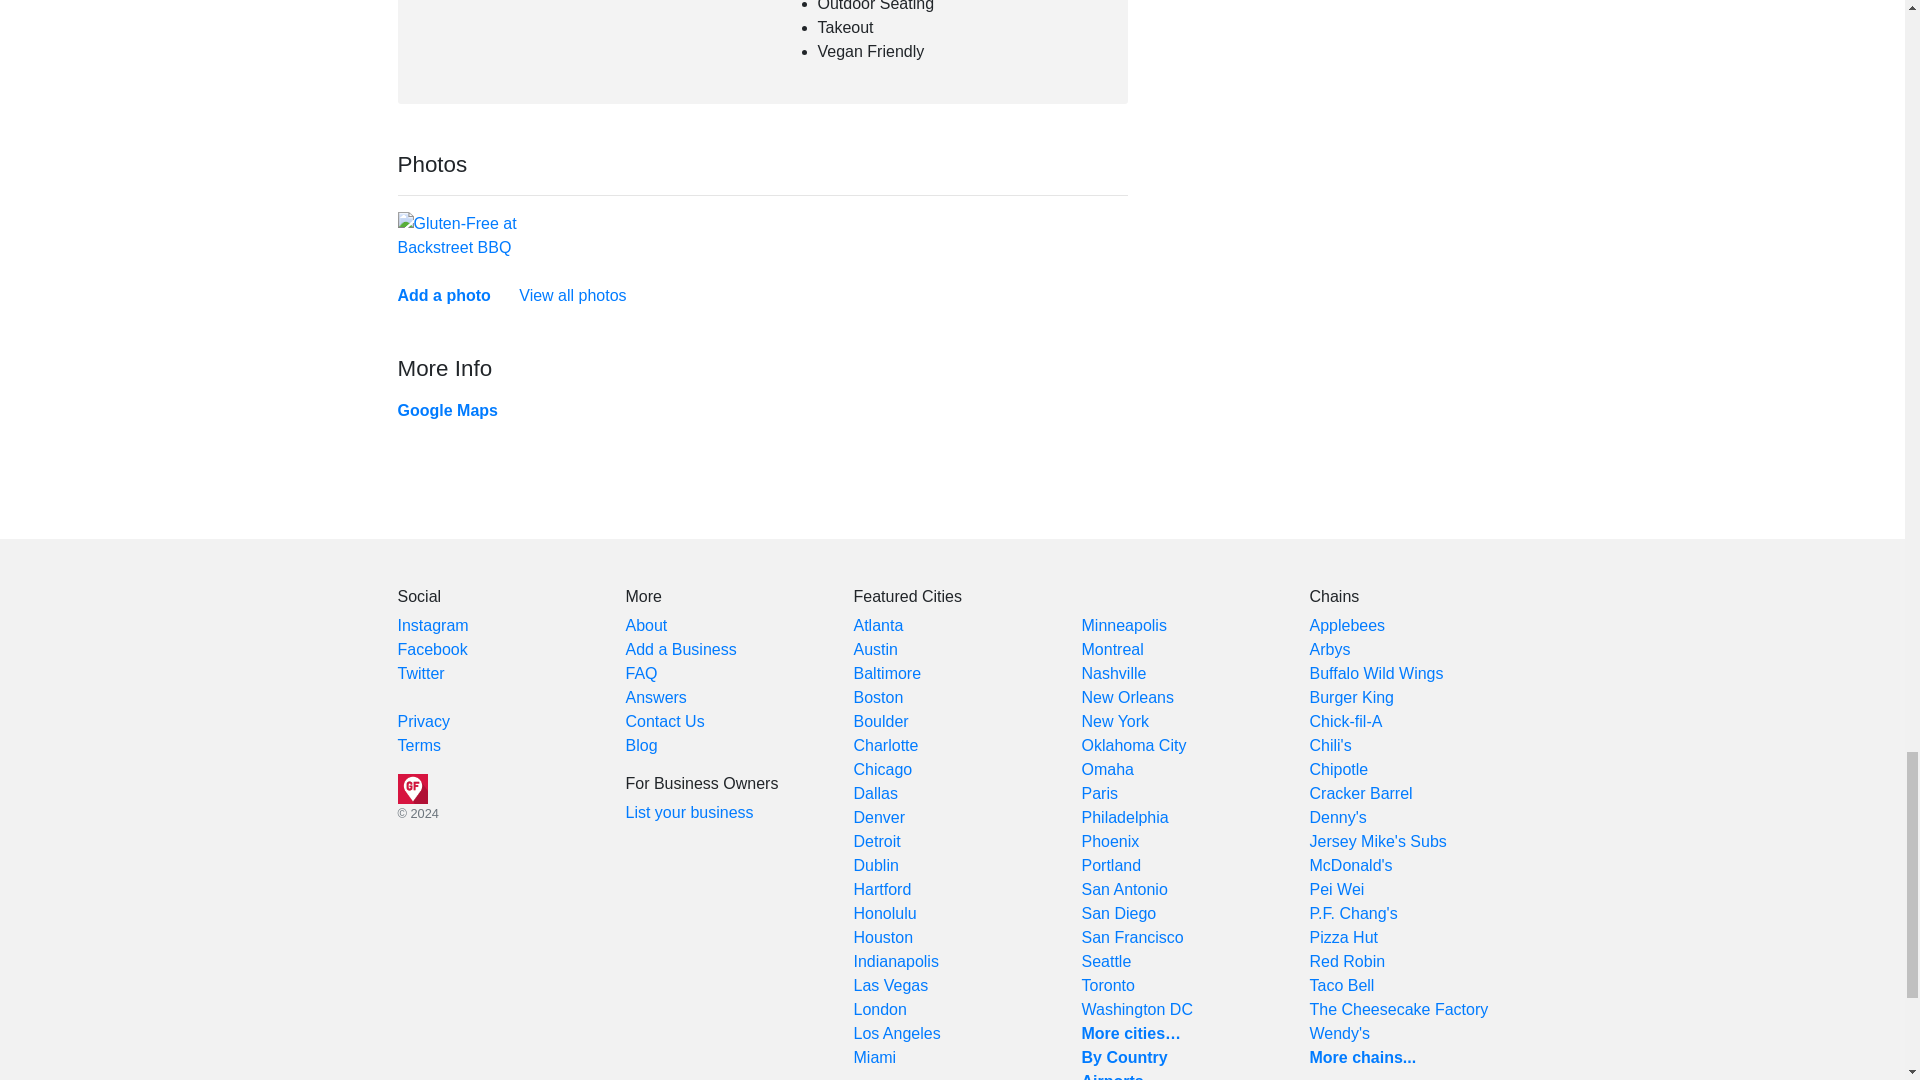 The height and width of the screenshot is (1080, 1920). Describe the element at coordinates (423, 721) in the screenshot. I see `Privacy` at that location.